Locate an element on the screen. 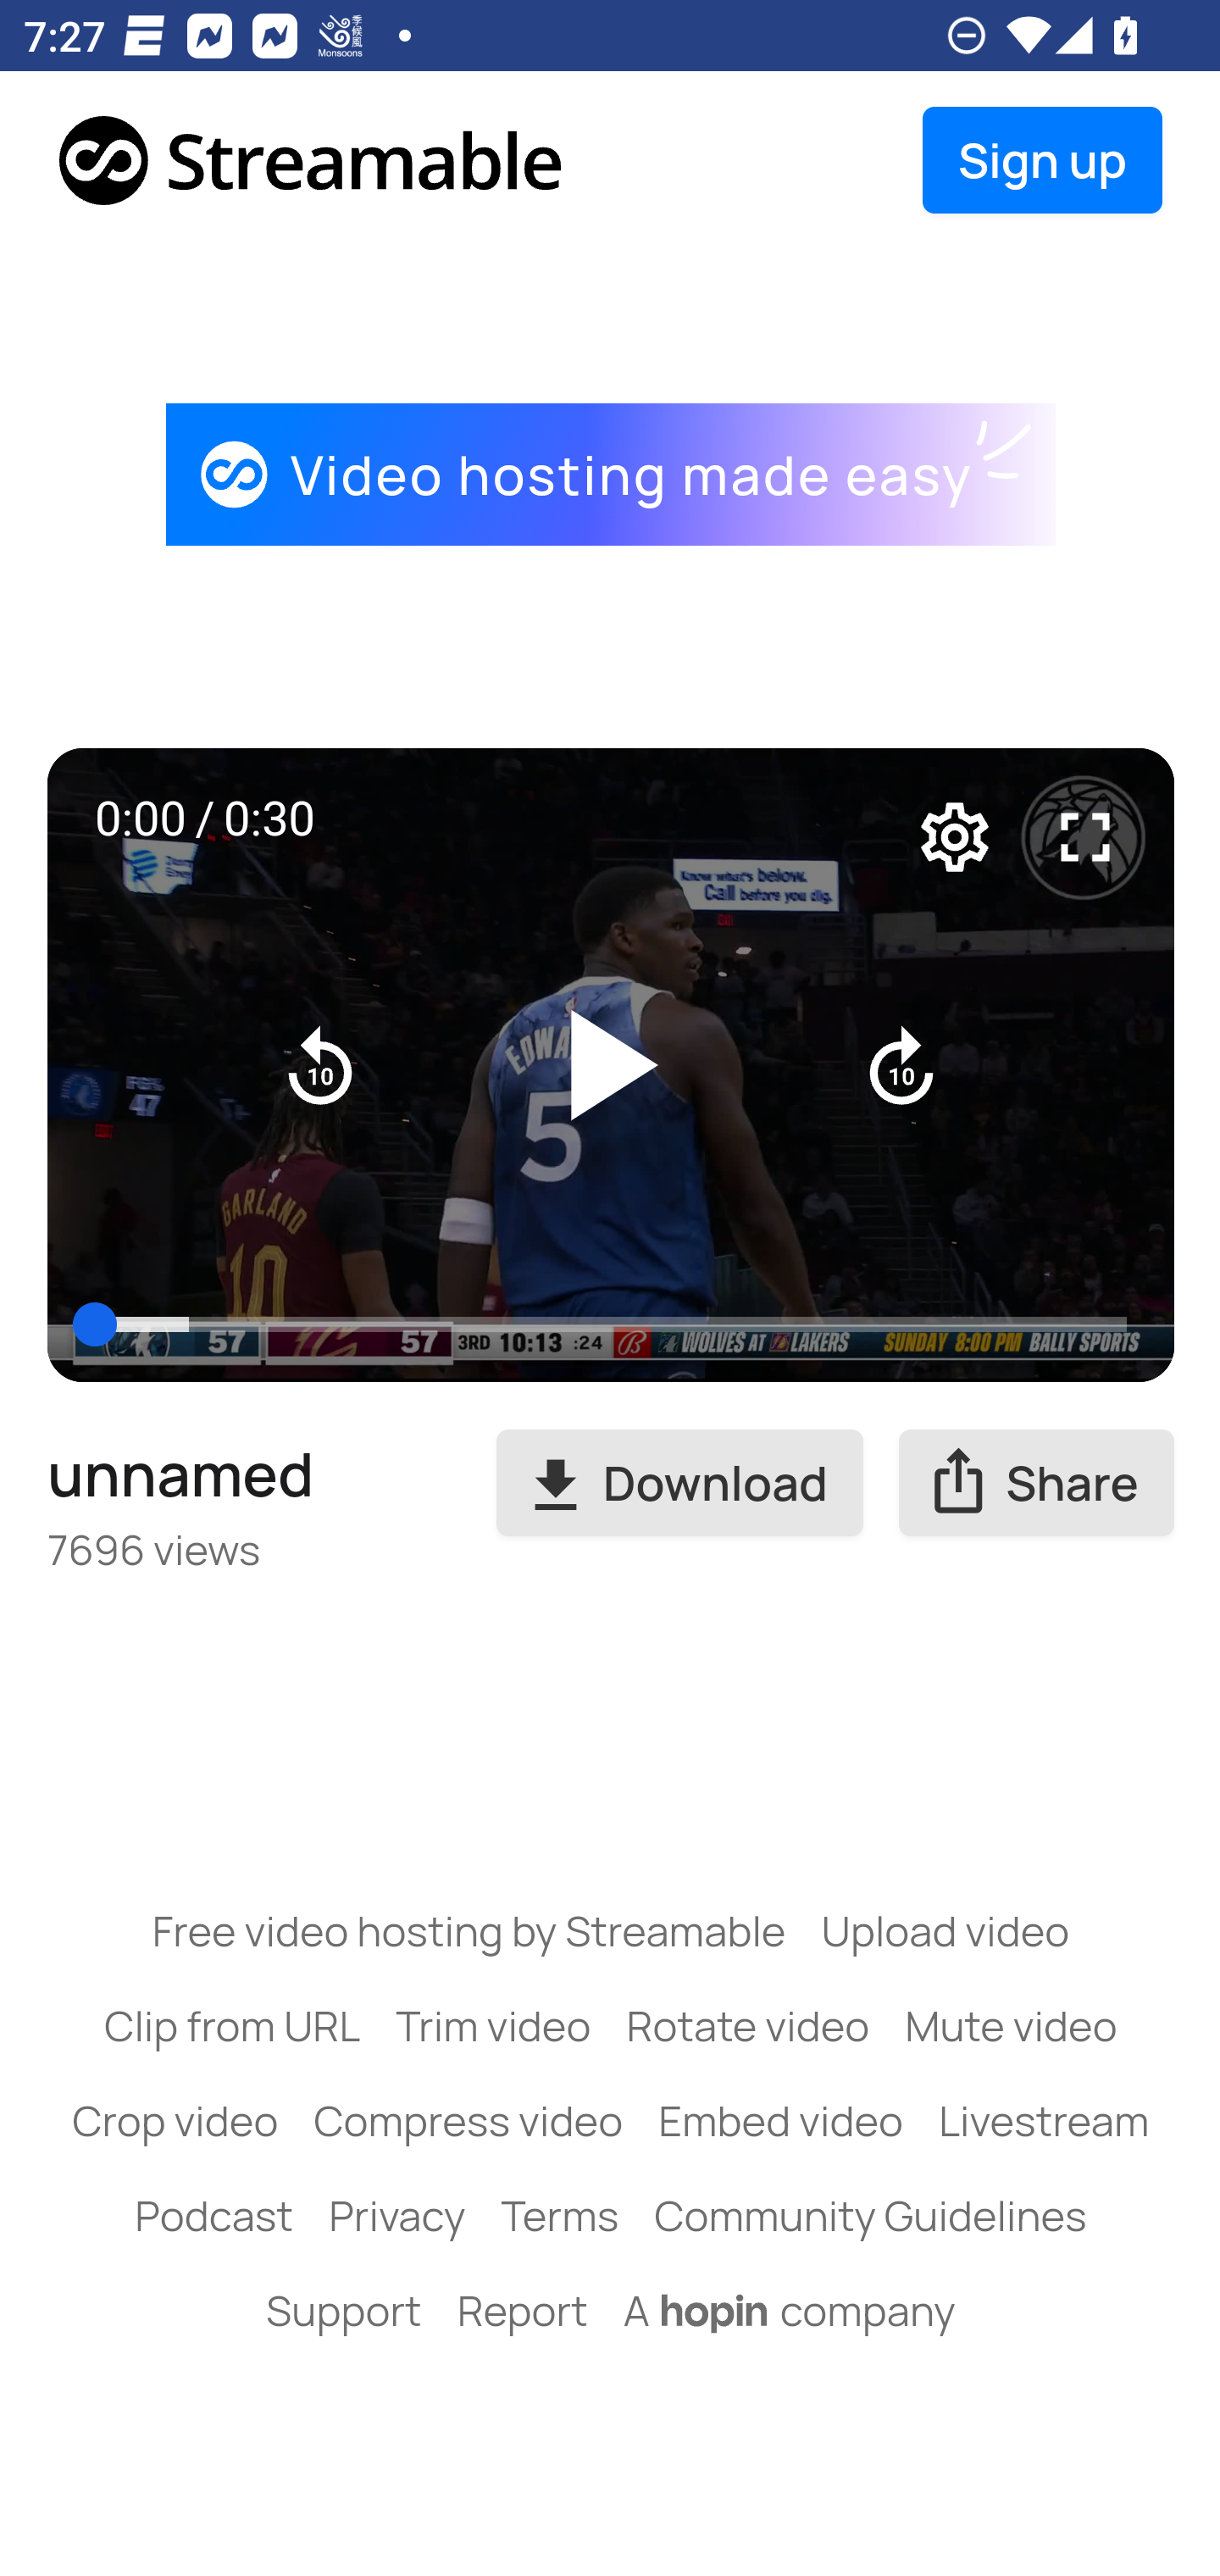 The width and height of the screenshot is (1220, 2576). Free video hosting by Streamable is located at coordinates (469, 1930).